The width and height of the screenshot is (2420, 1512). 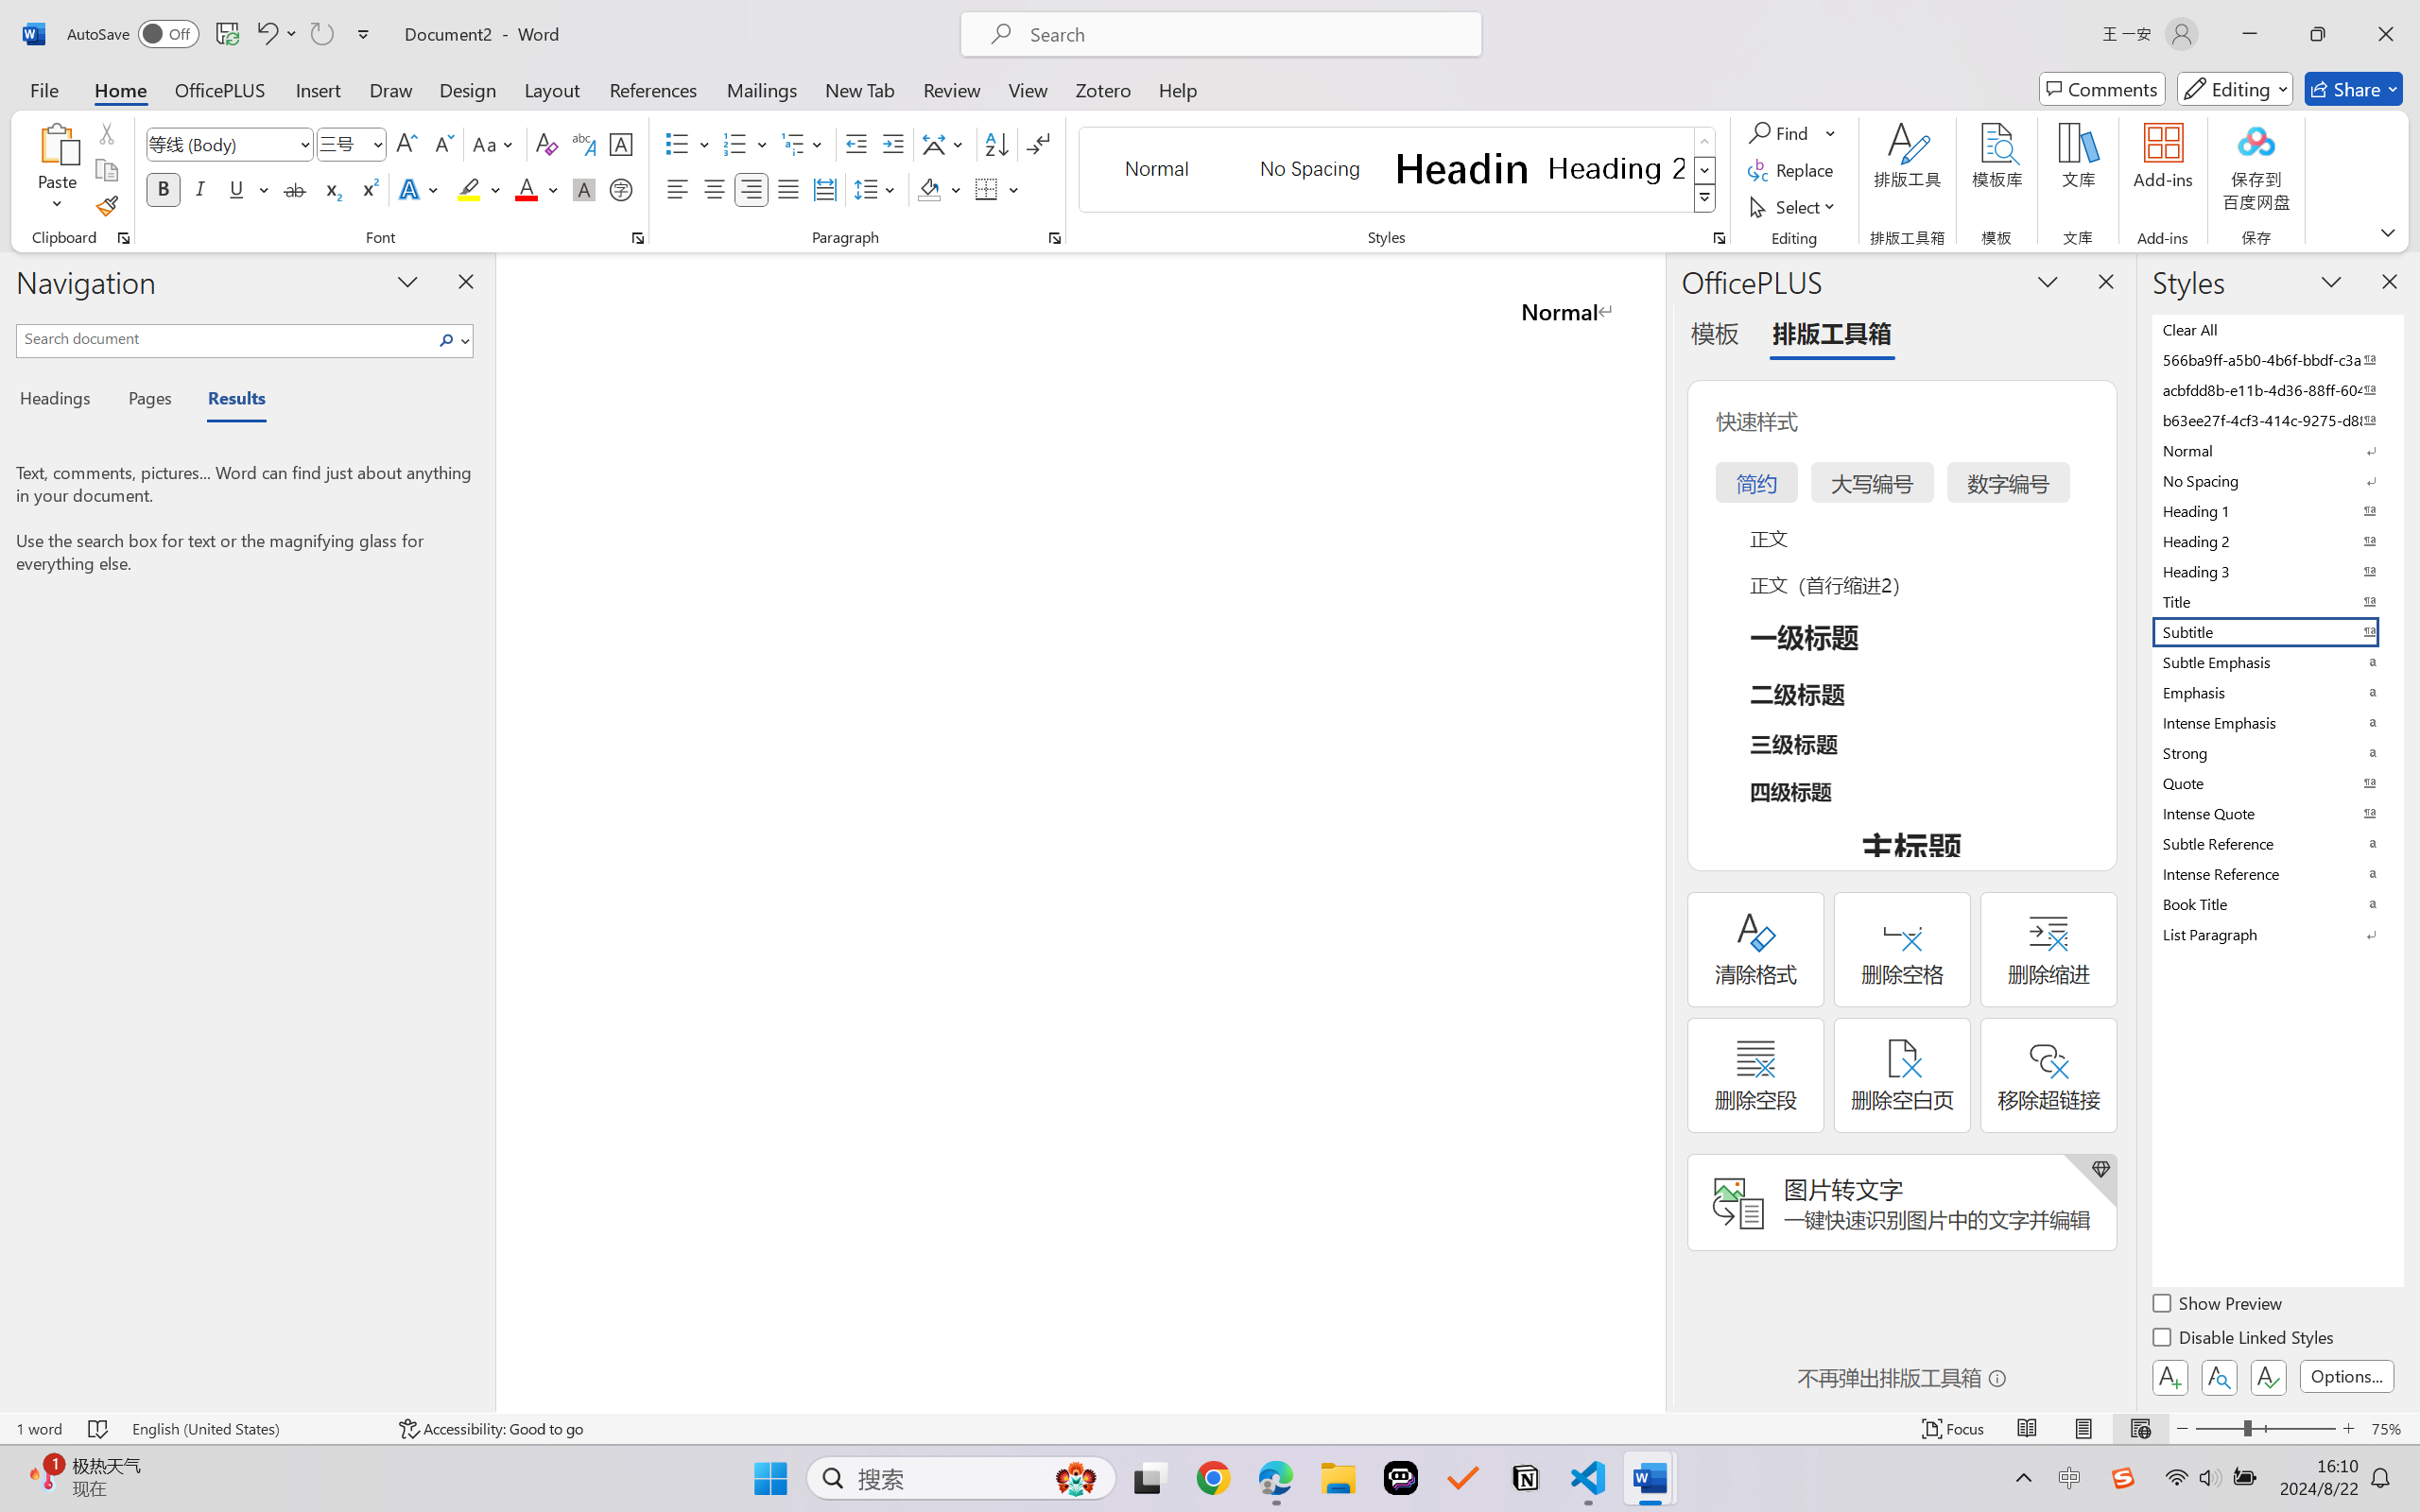 I want to click on Bold, so click(x=164, y=189).